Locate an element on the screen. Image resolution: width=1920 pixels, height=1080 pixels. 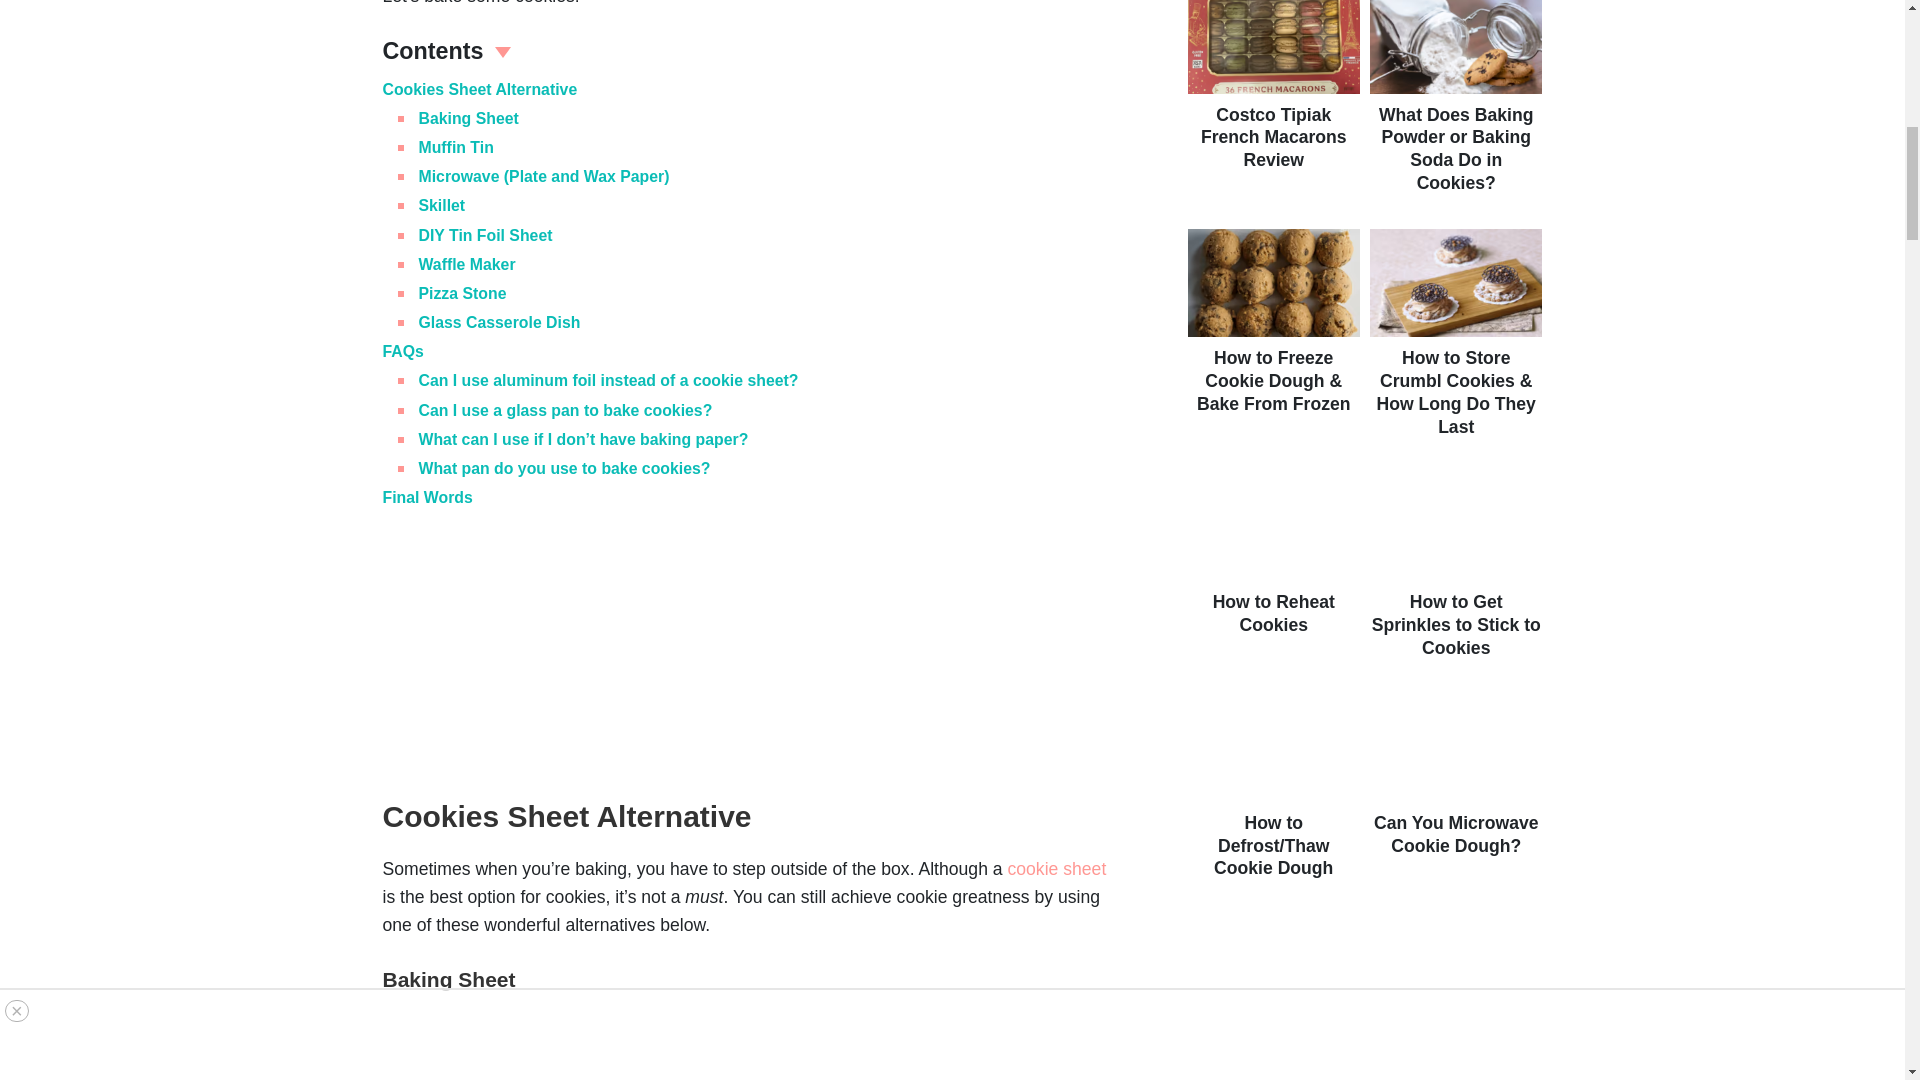
Cookies Sheet Alternative is located at coordinates (480, 90).